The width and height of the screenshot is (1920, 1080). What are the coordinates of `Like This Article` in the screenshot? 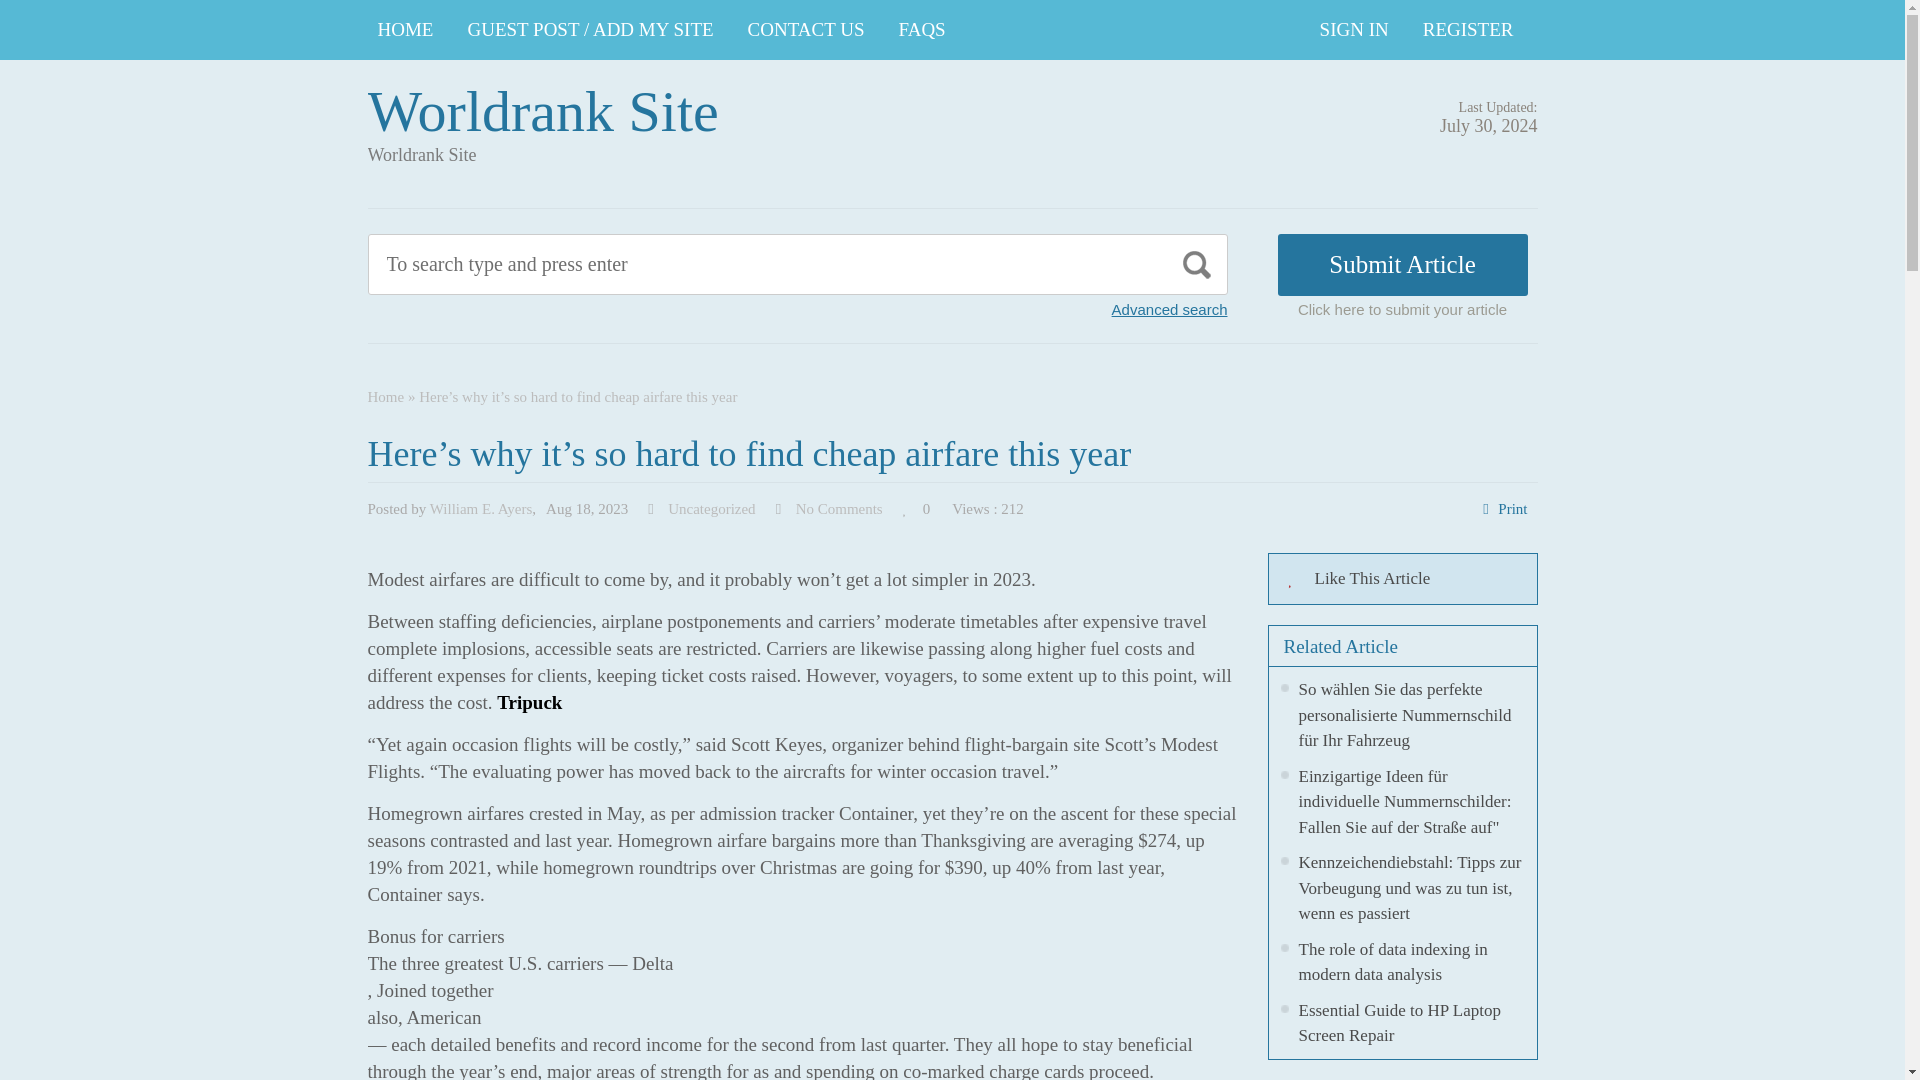 It's located at (1402, 578).